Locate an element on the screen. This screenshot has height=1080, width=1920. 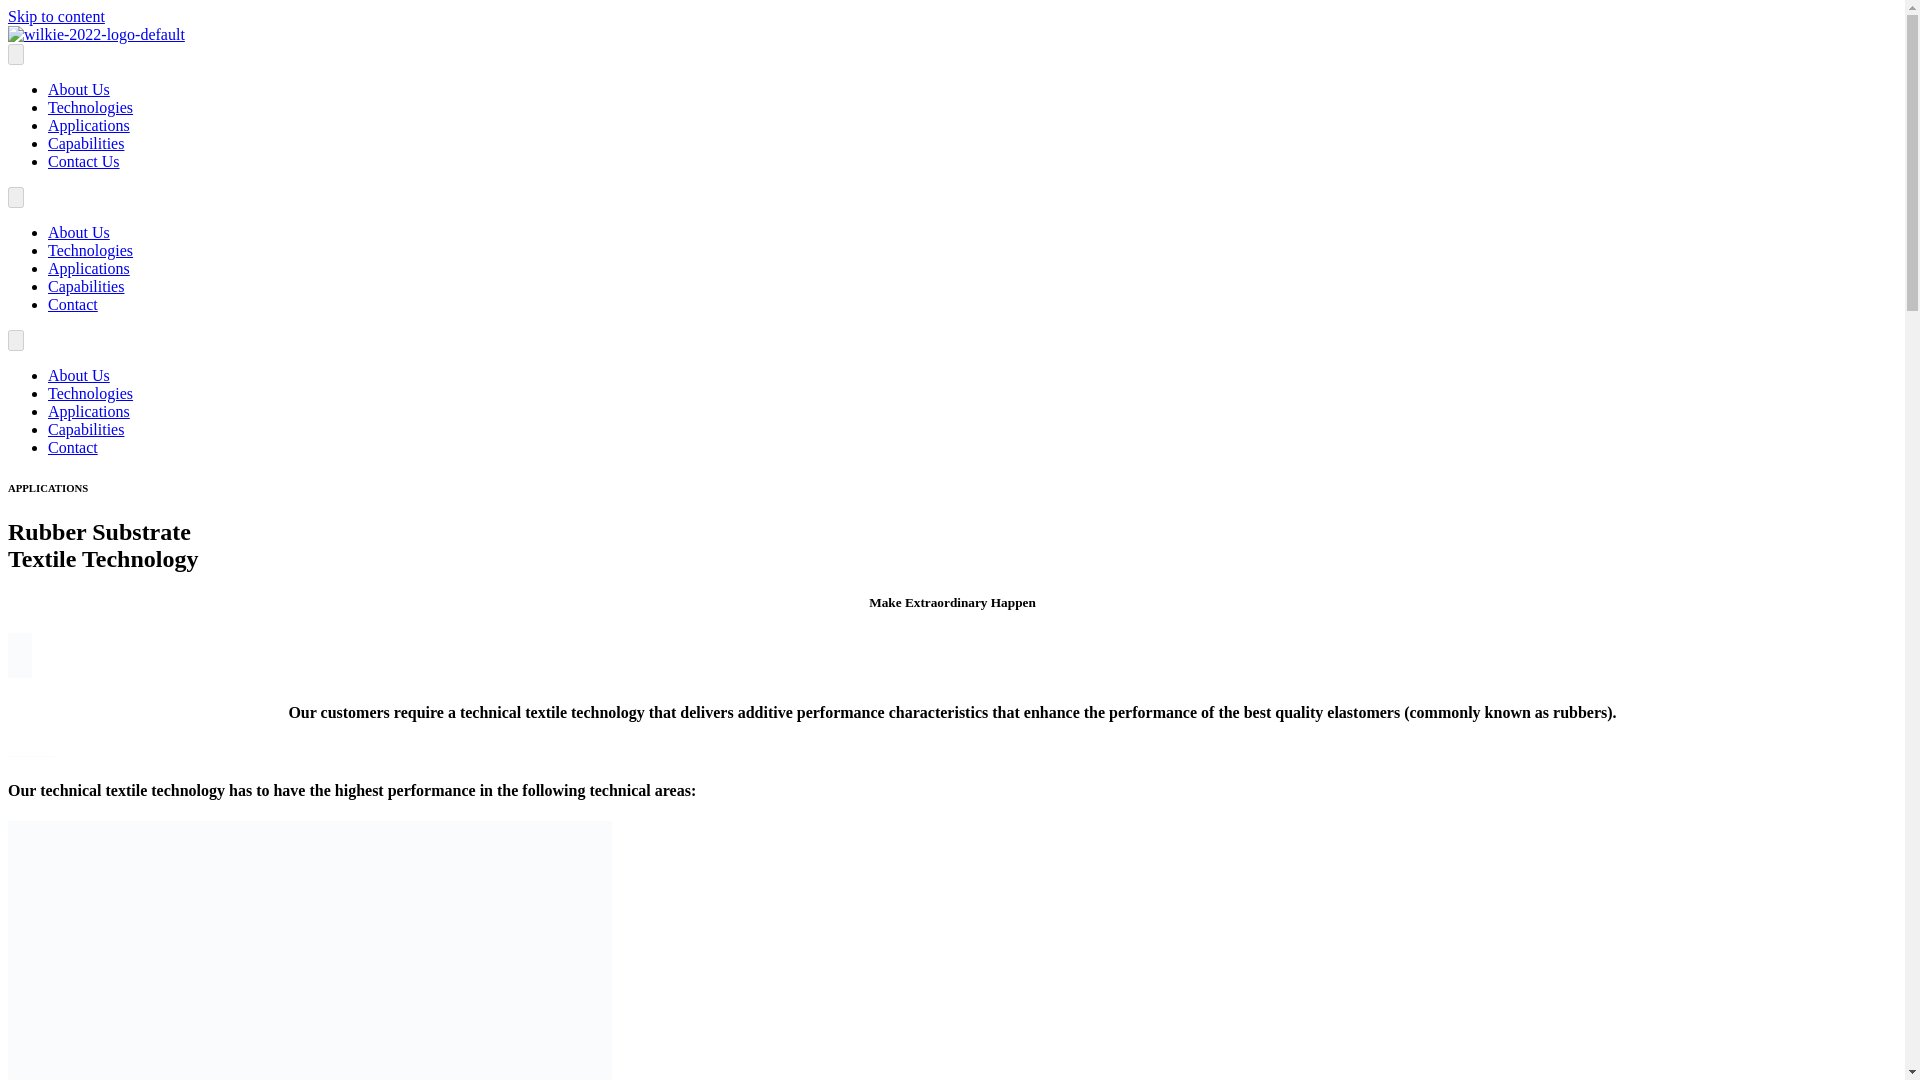
Technologies is located at coordinates (90, 250).